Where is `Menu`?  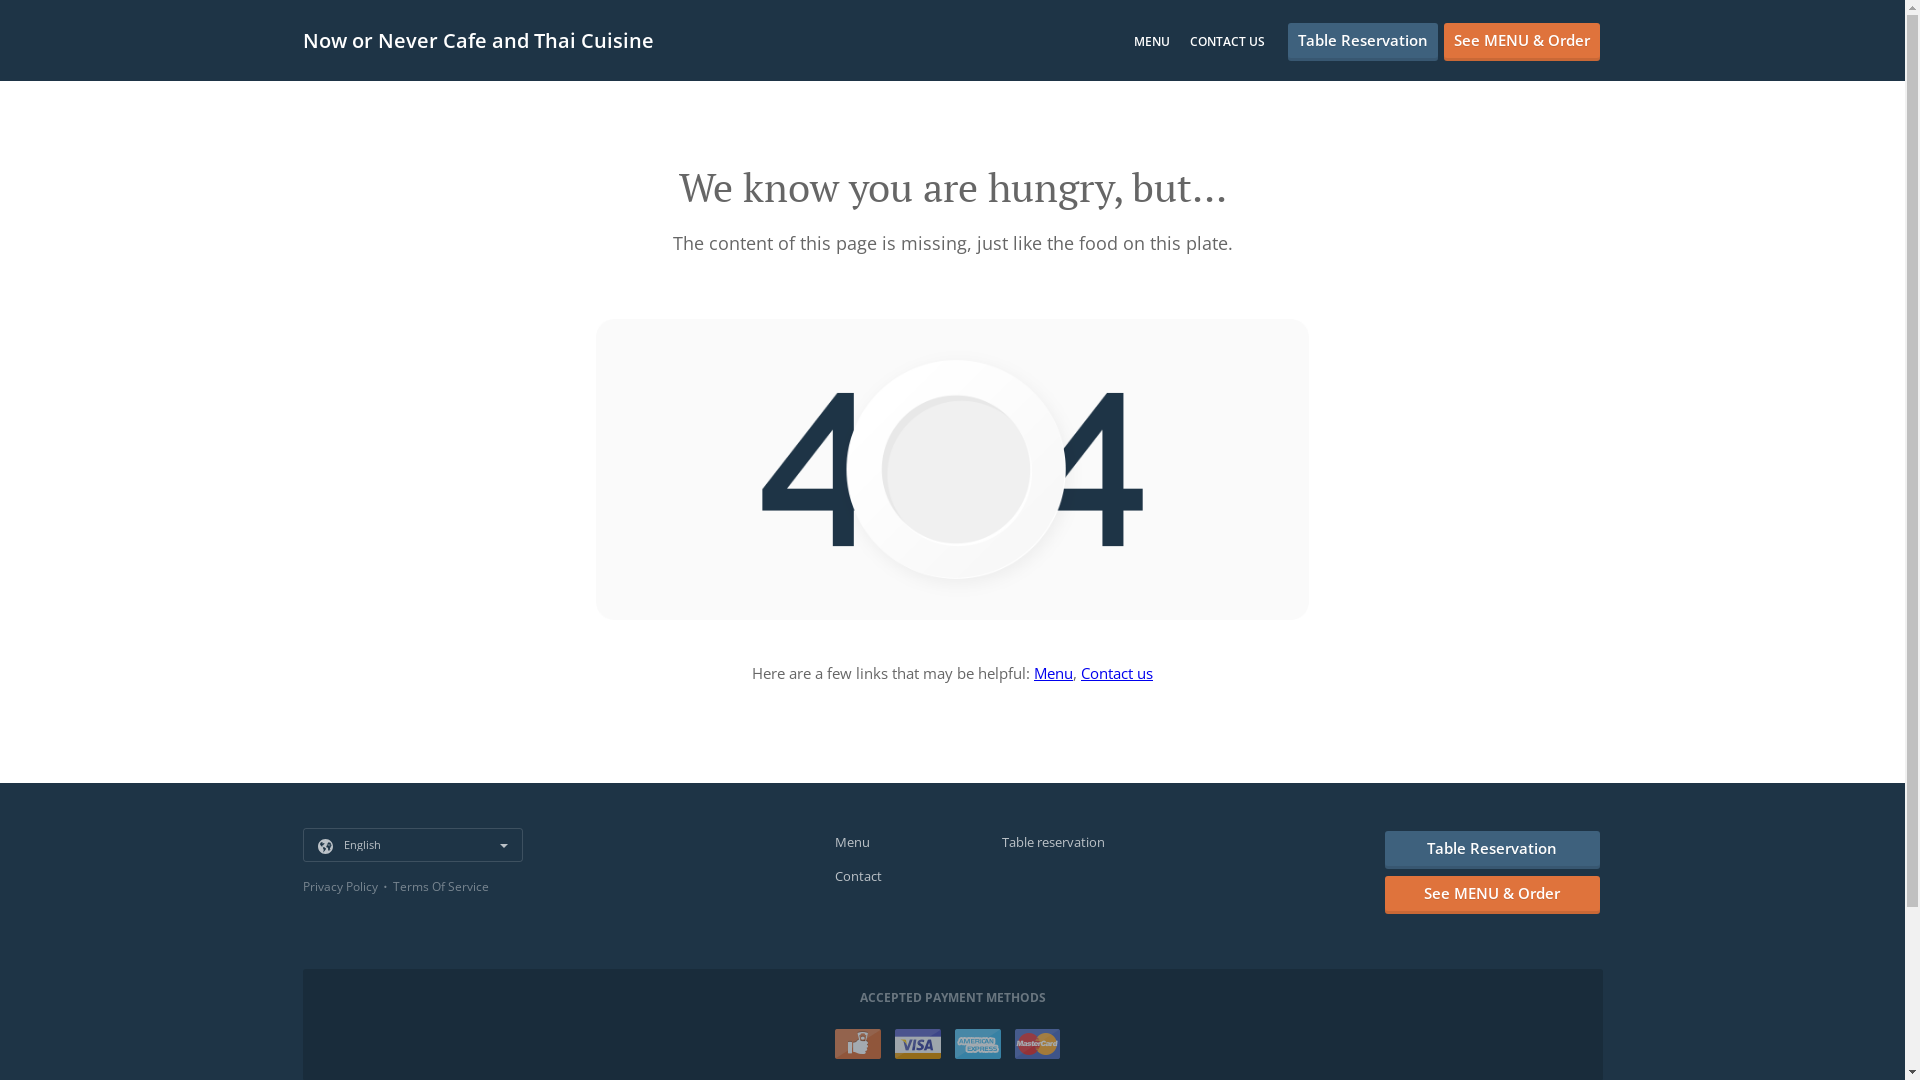 Menu is located at coordinates (1054, 673).